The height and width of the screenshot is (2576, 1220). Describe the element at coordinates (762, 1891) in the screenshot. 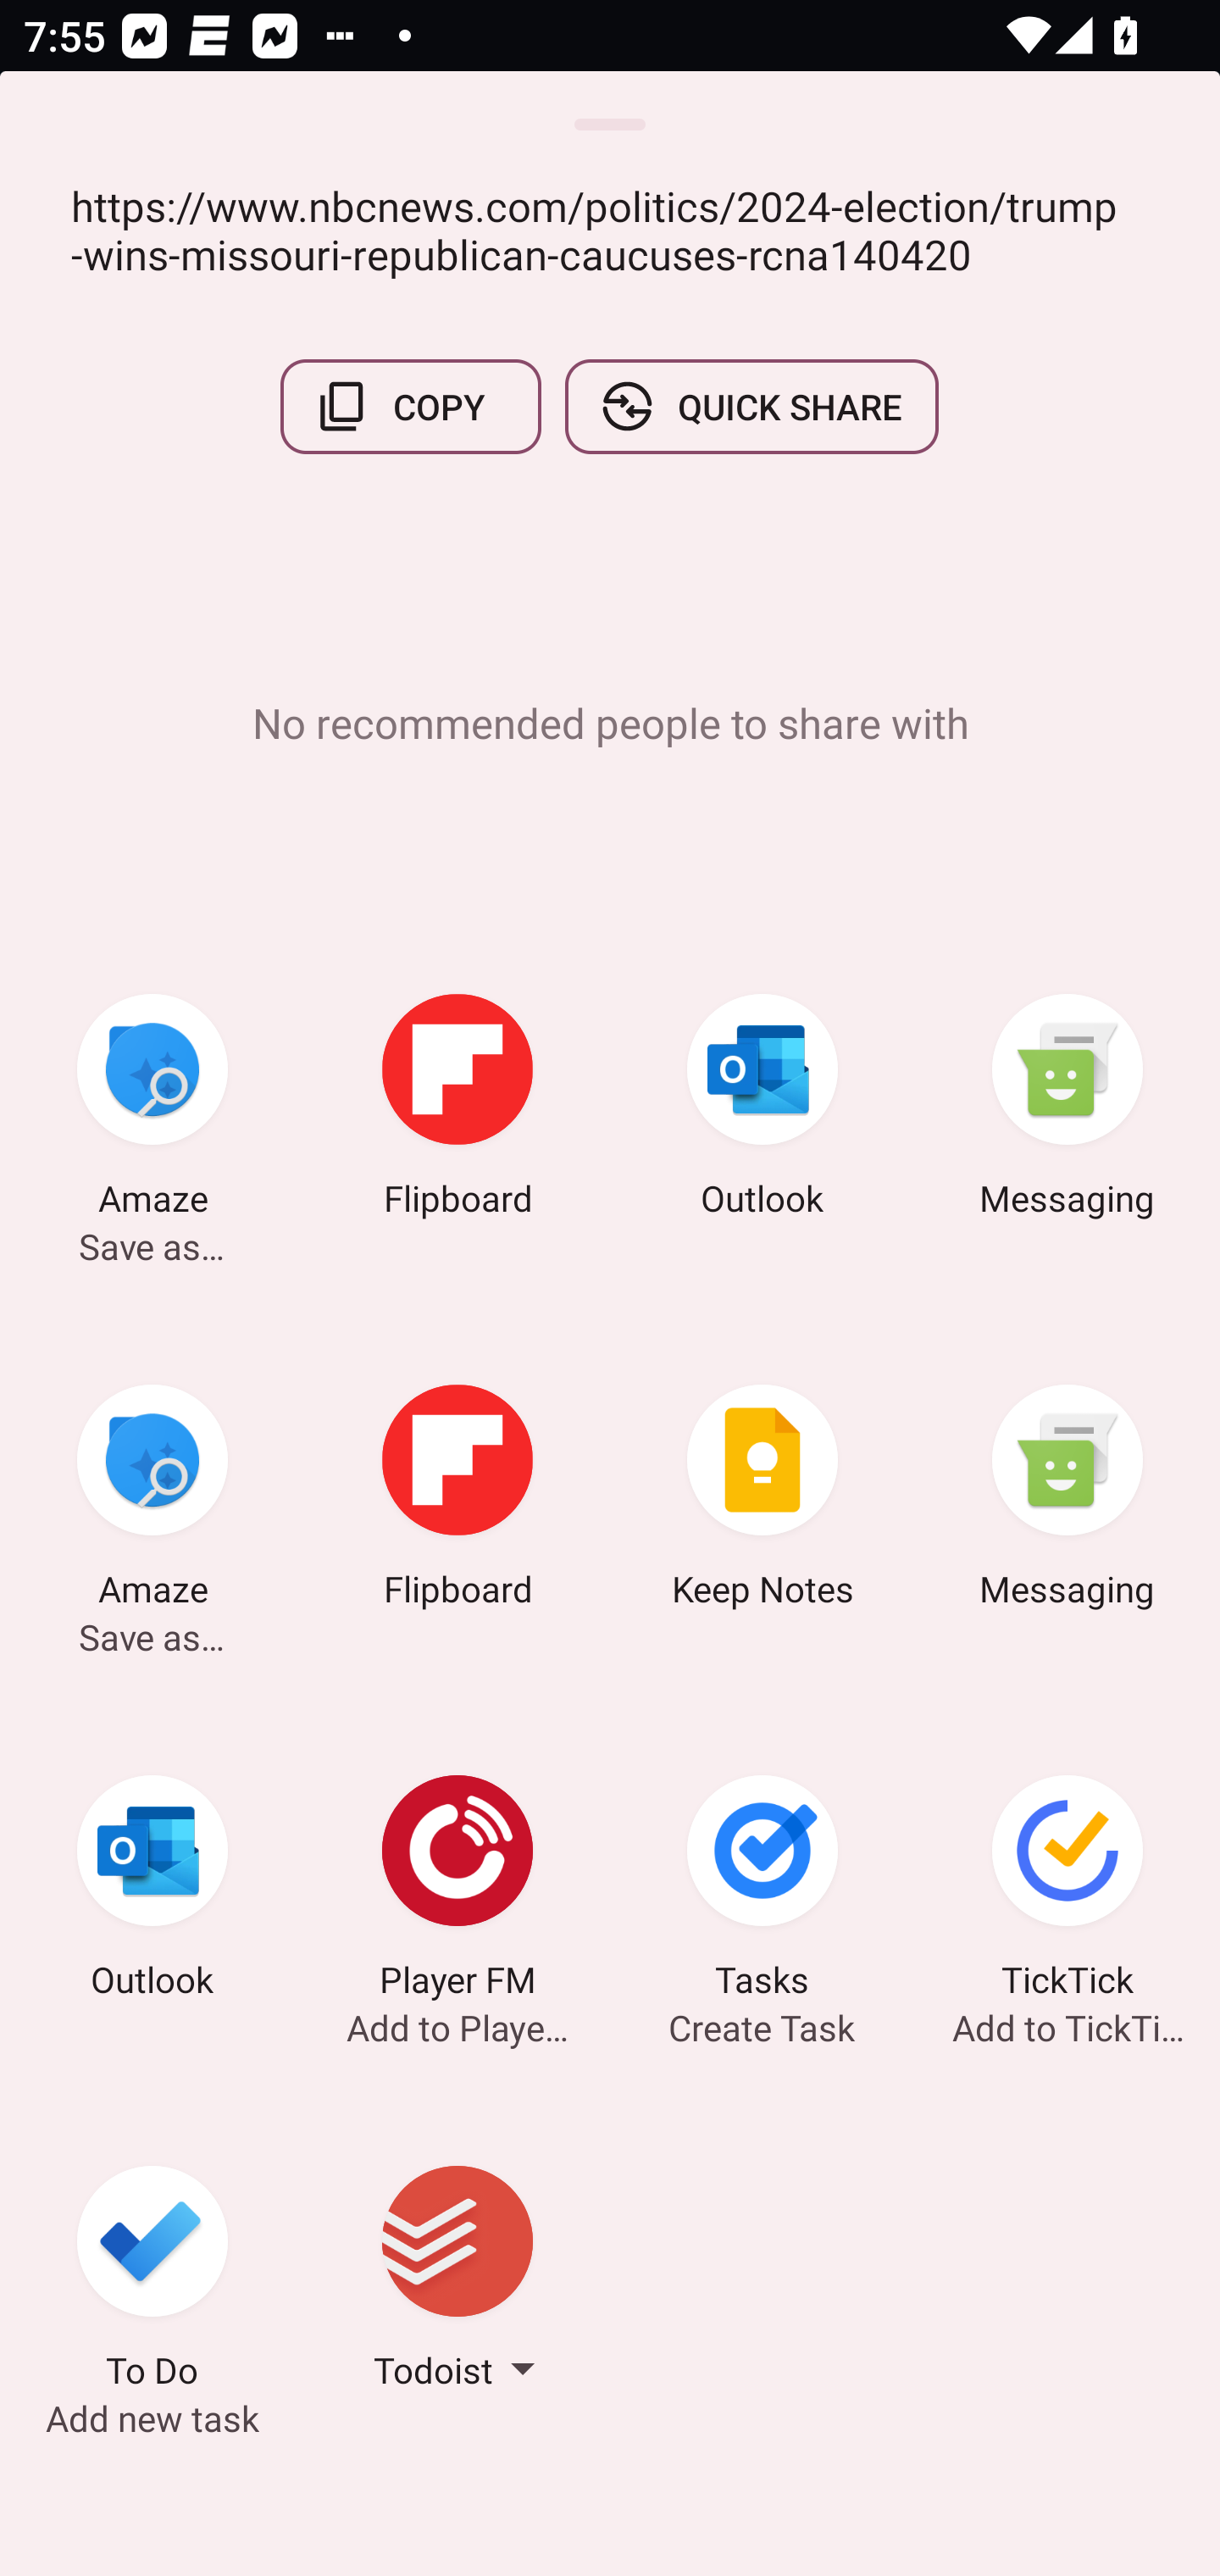

I see `Tasks Create Task` at that location.